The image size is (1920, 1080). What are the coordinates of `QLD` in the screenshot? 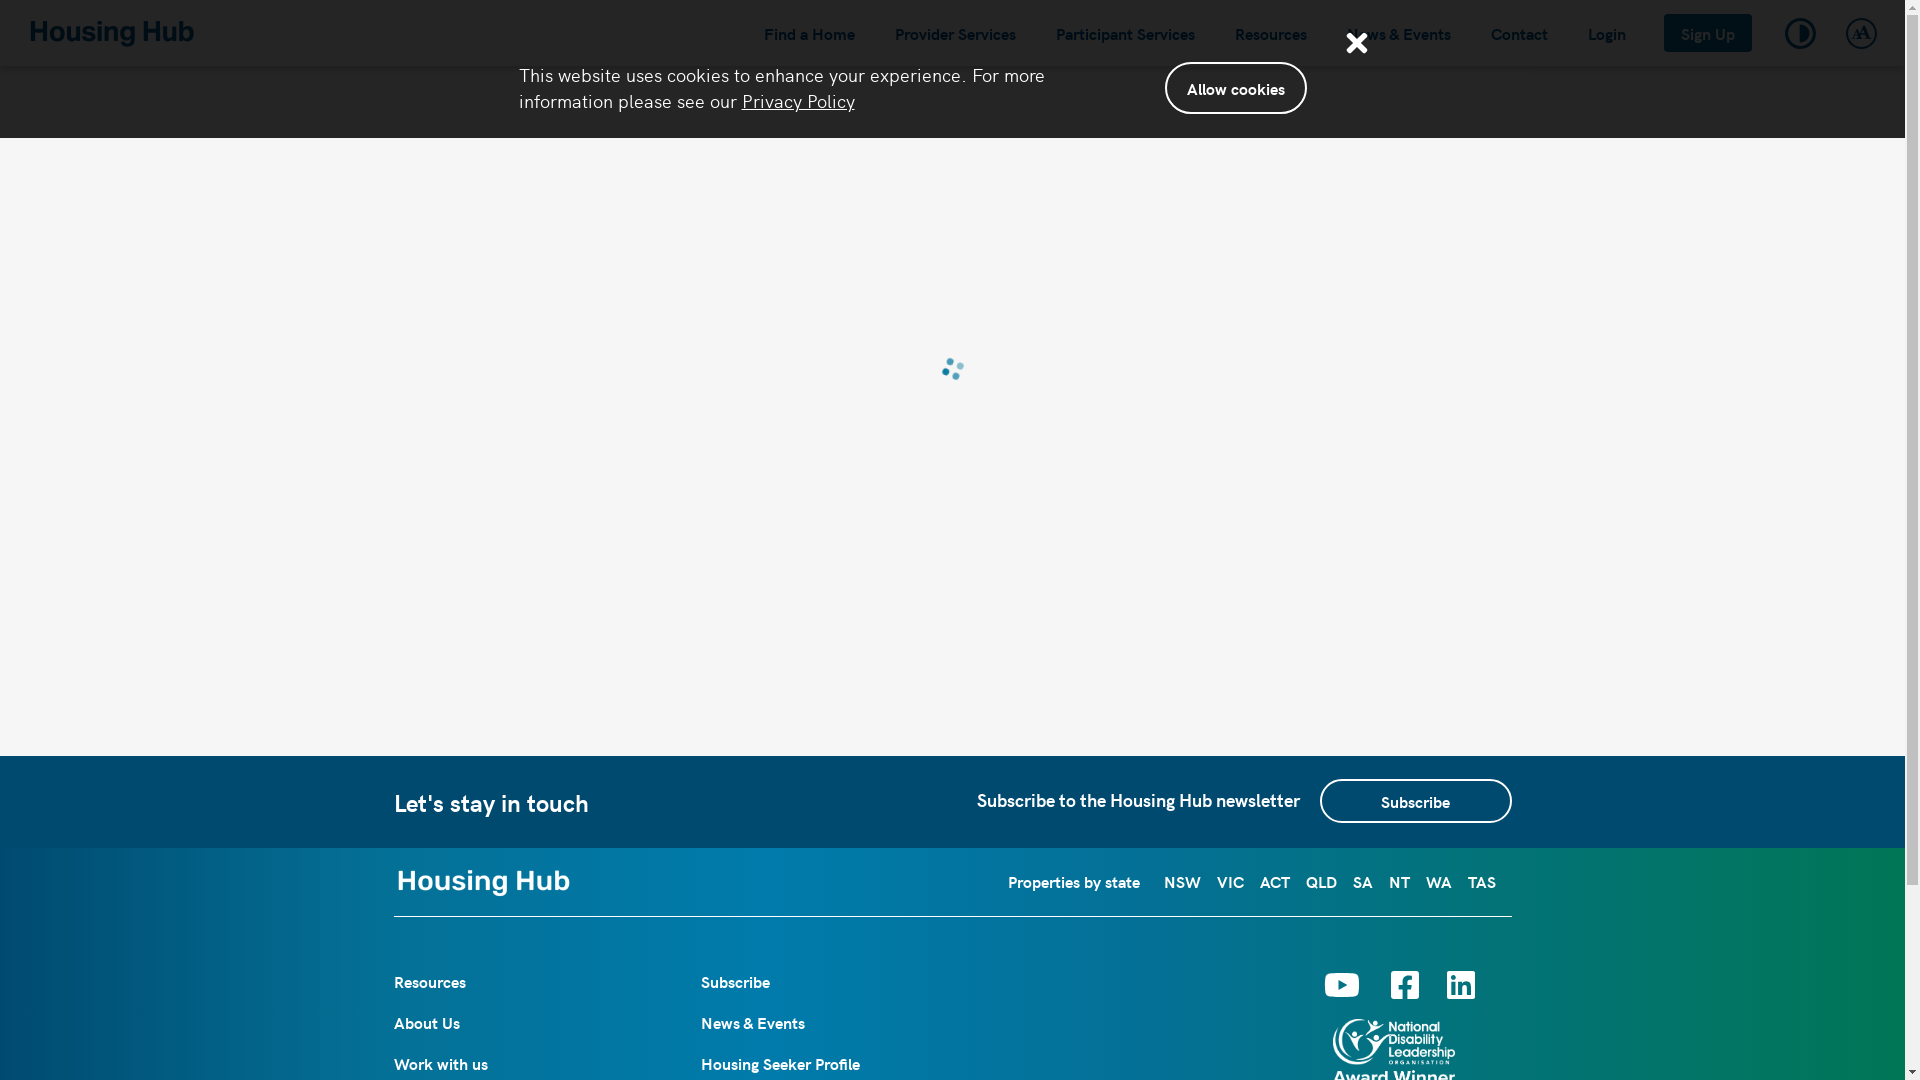 It's located at (1322, 881).